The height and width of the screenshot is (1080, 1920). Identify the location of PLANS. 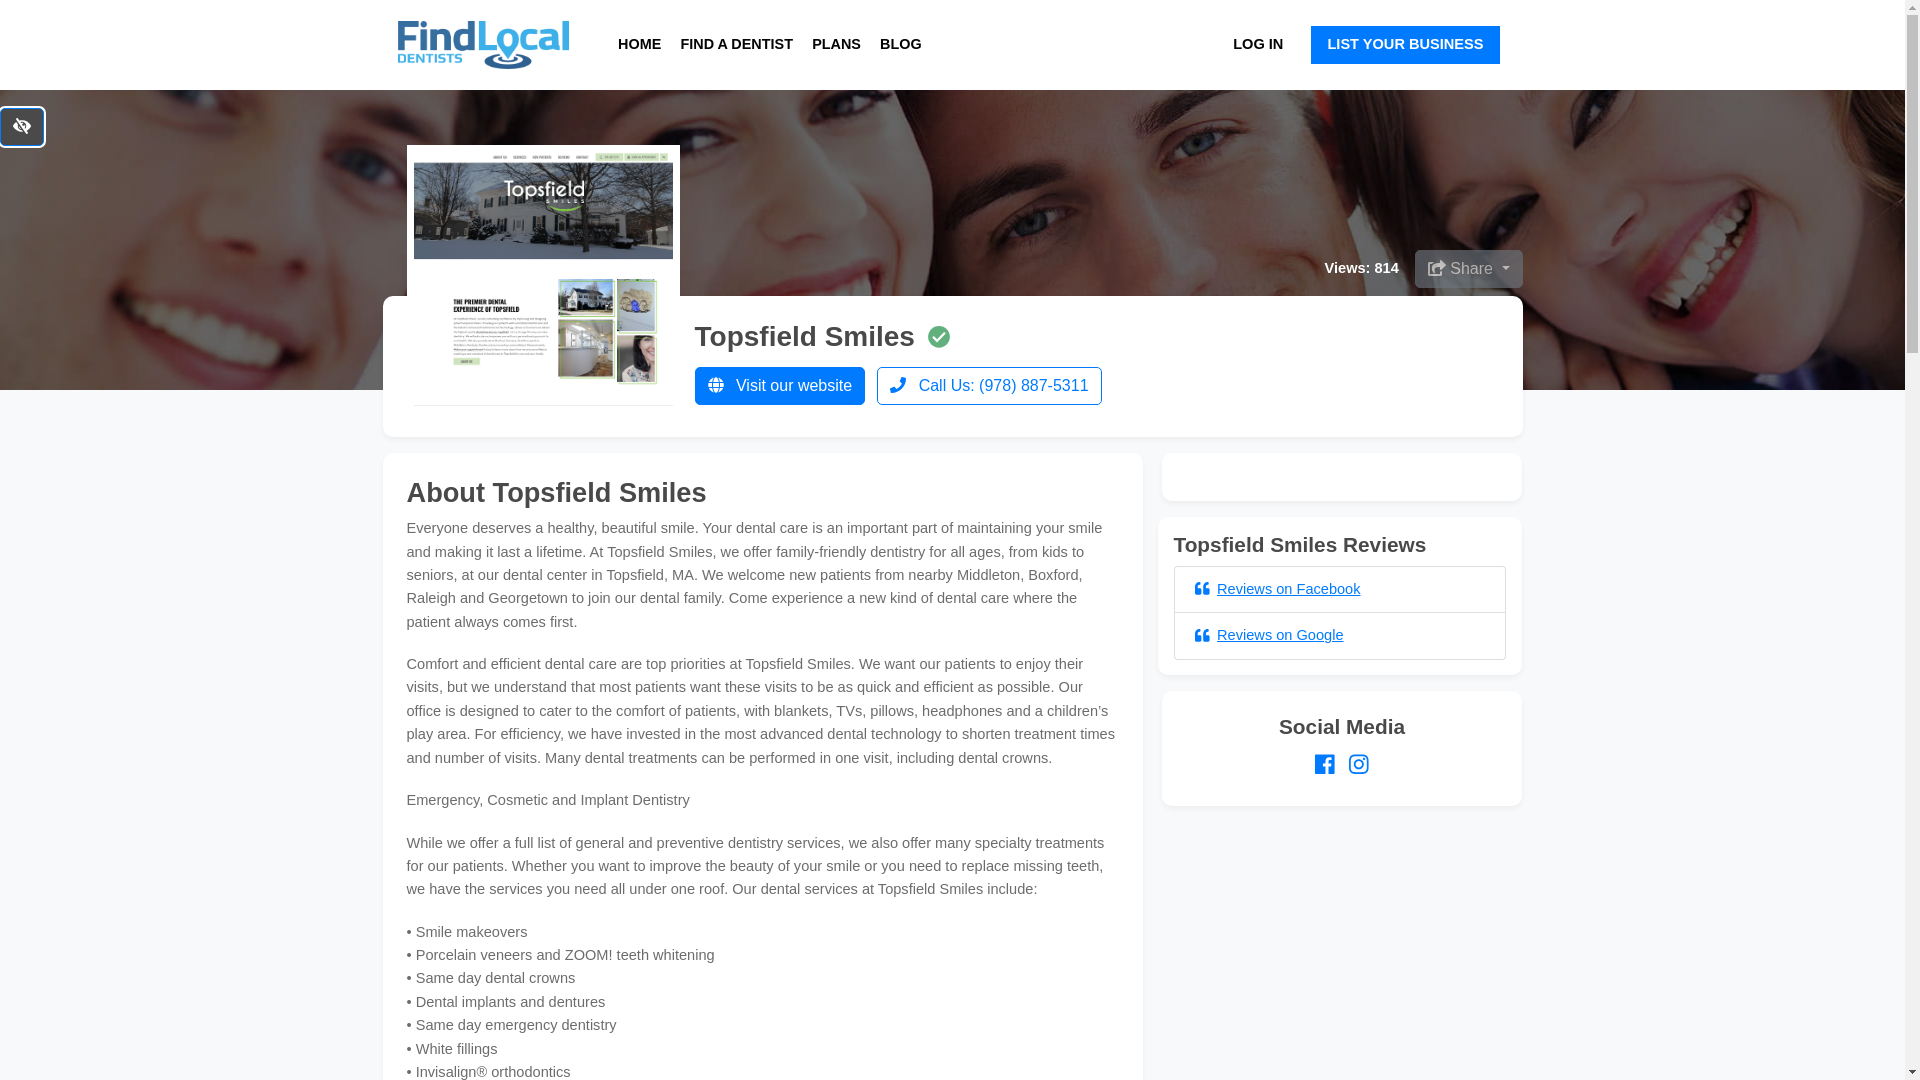
(836, 44).